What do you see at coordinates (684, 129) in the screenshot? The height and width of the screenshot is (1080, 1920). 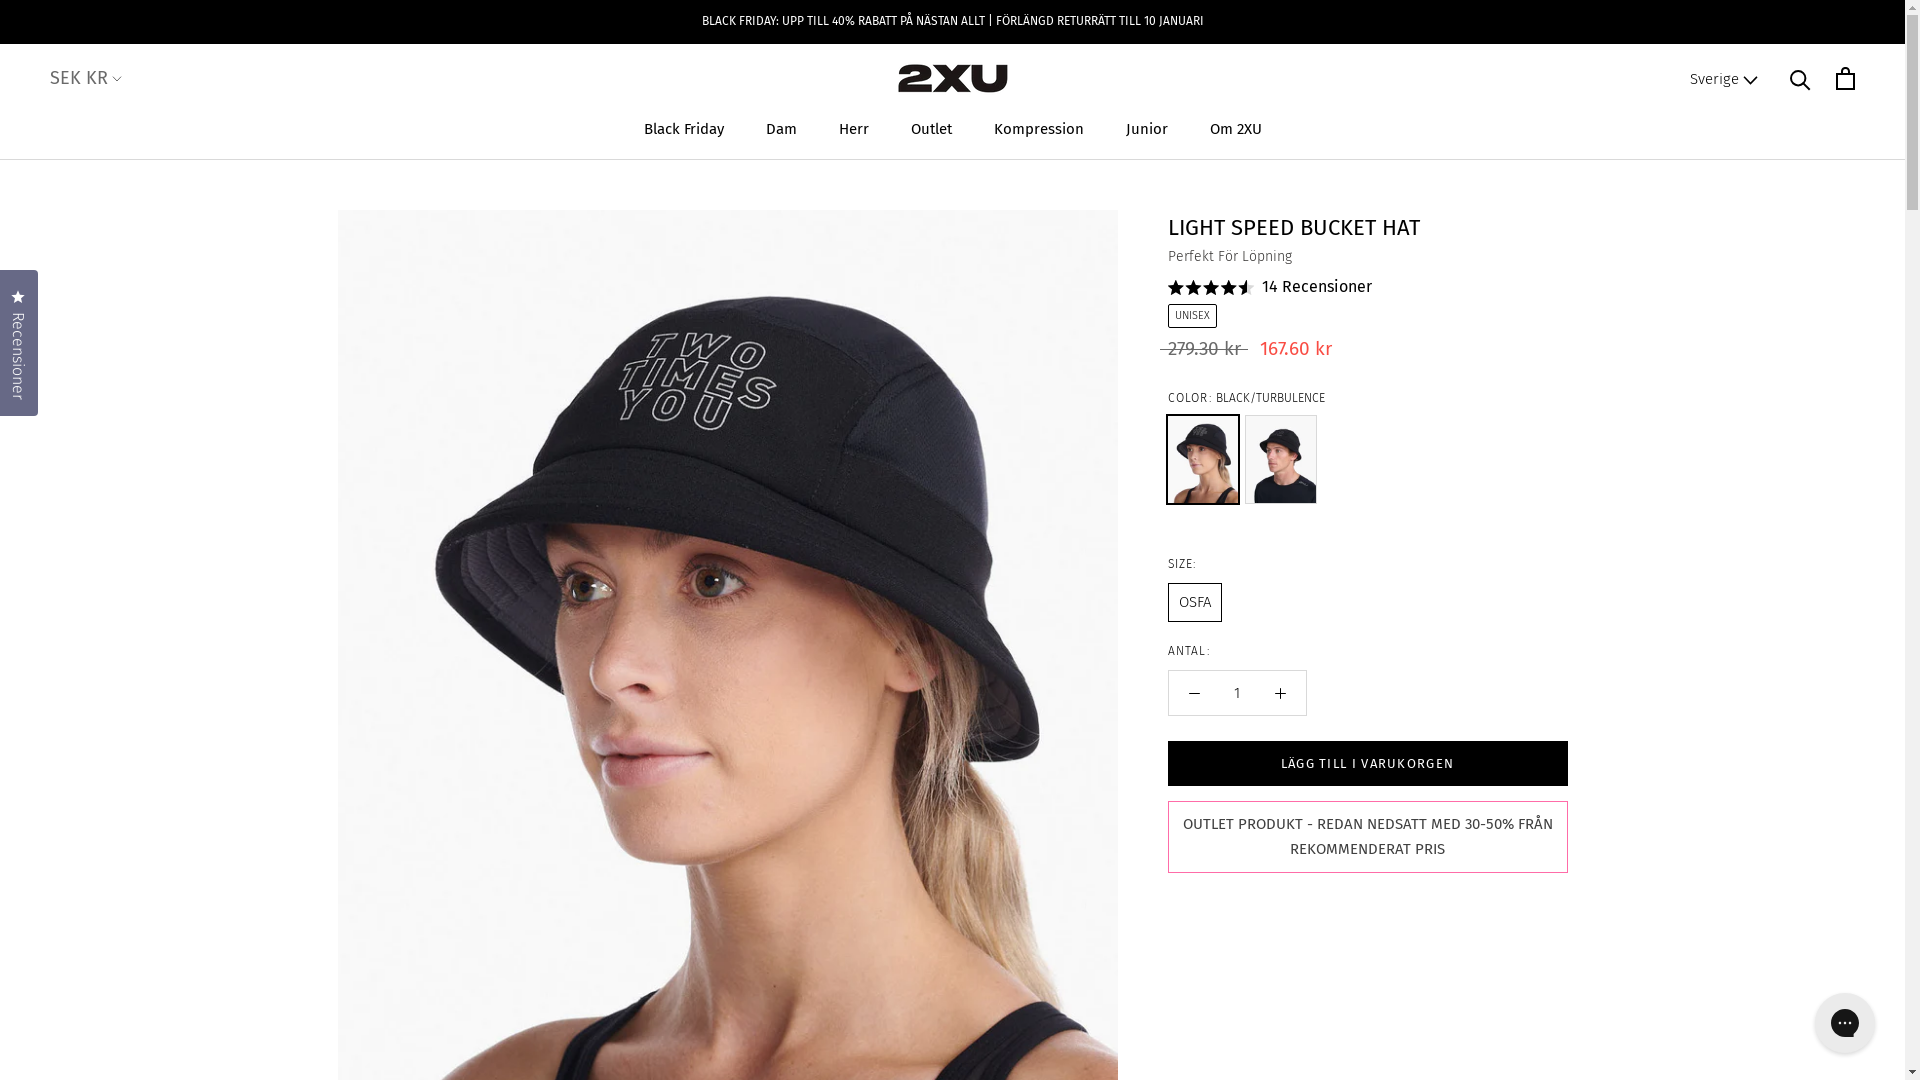 I see `Black Friday
Black Friday` at bounding box center [684, 129].